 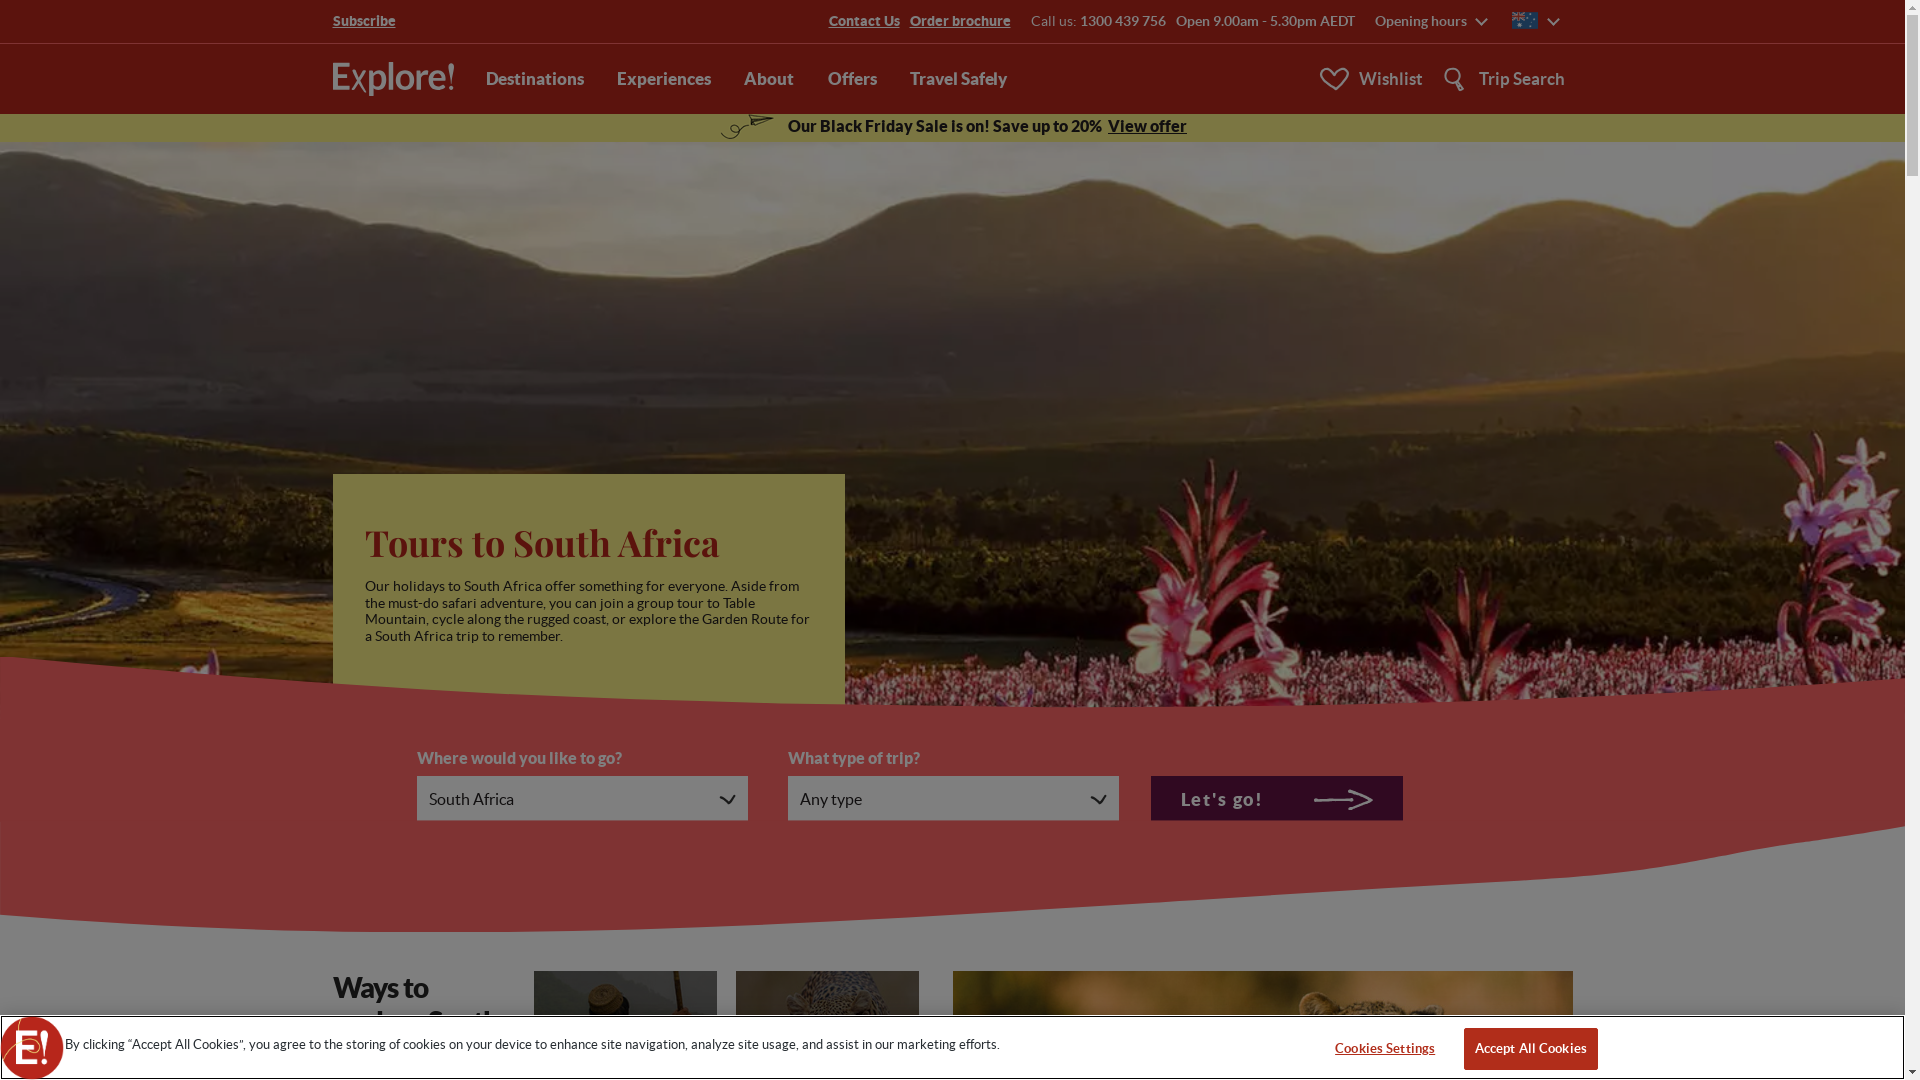 I want to click on View offer, so click(x=1148, y=126).